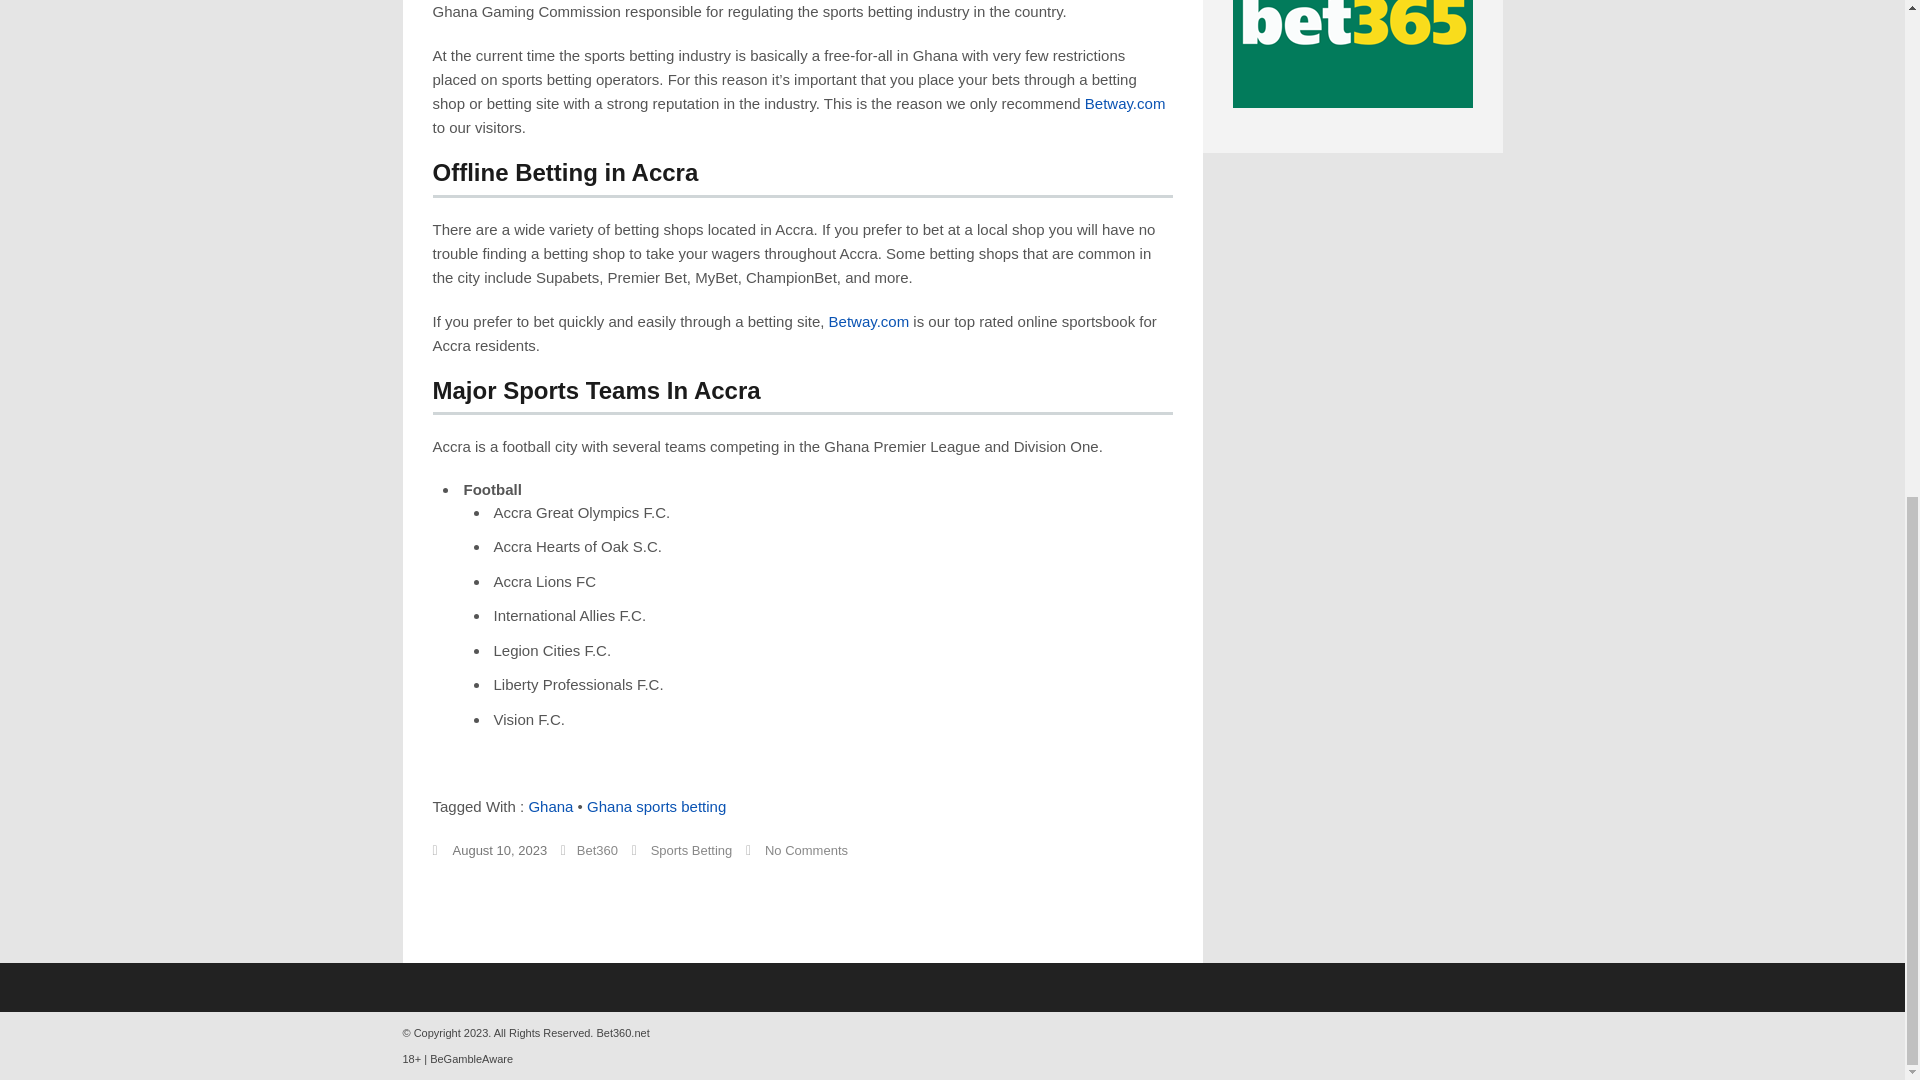 Image resolution: width=1920 pixels, height=1080 pixels. I want to click on No Comments, so click(806, 850).